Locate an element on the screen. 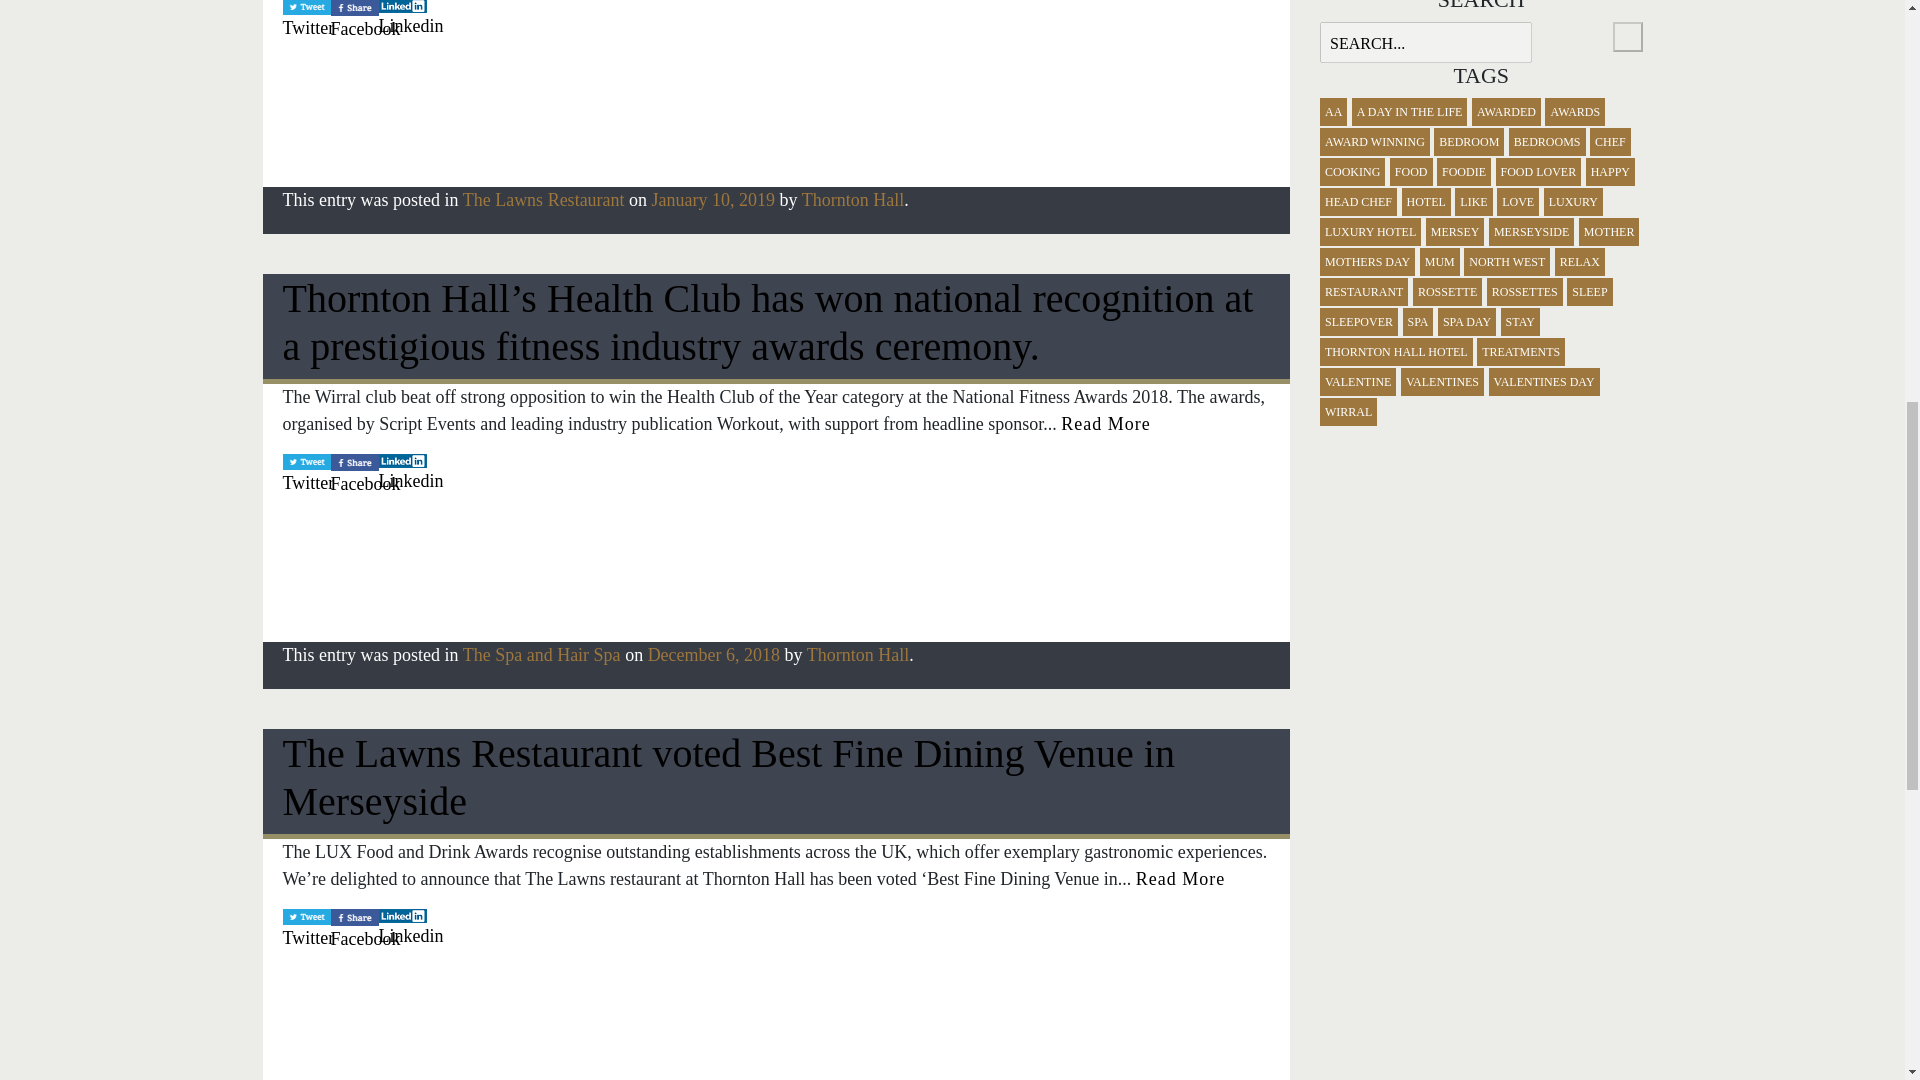  Facebook is located at coordinates (354, 478).